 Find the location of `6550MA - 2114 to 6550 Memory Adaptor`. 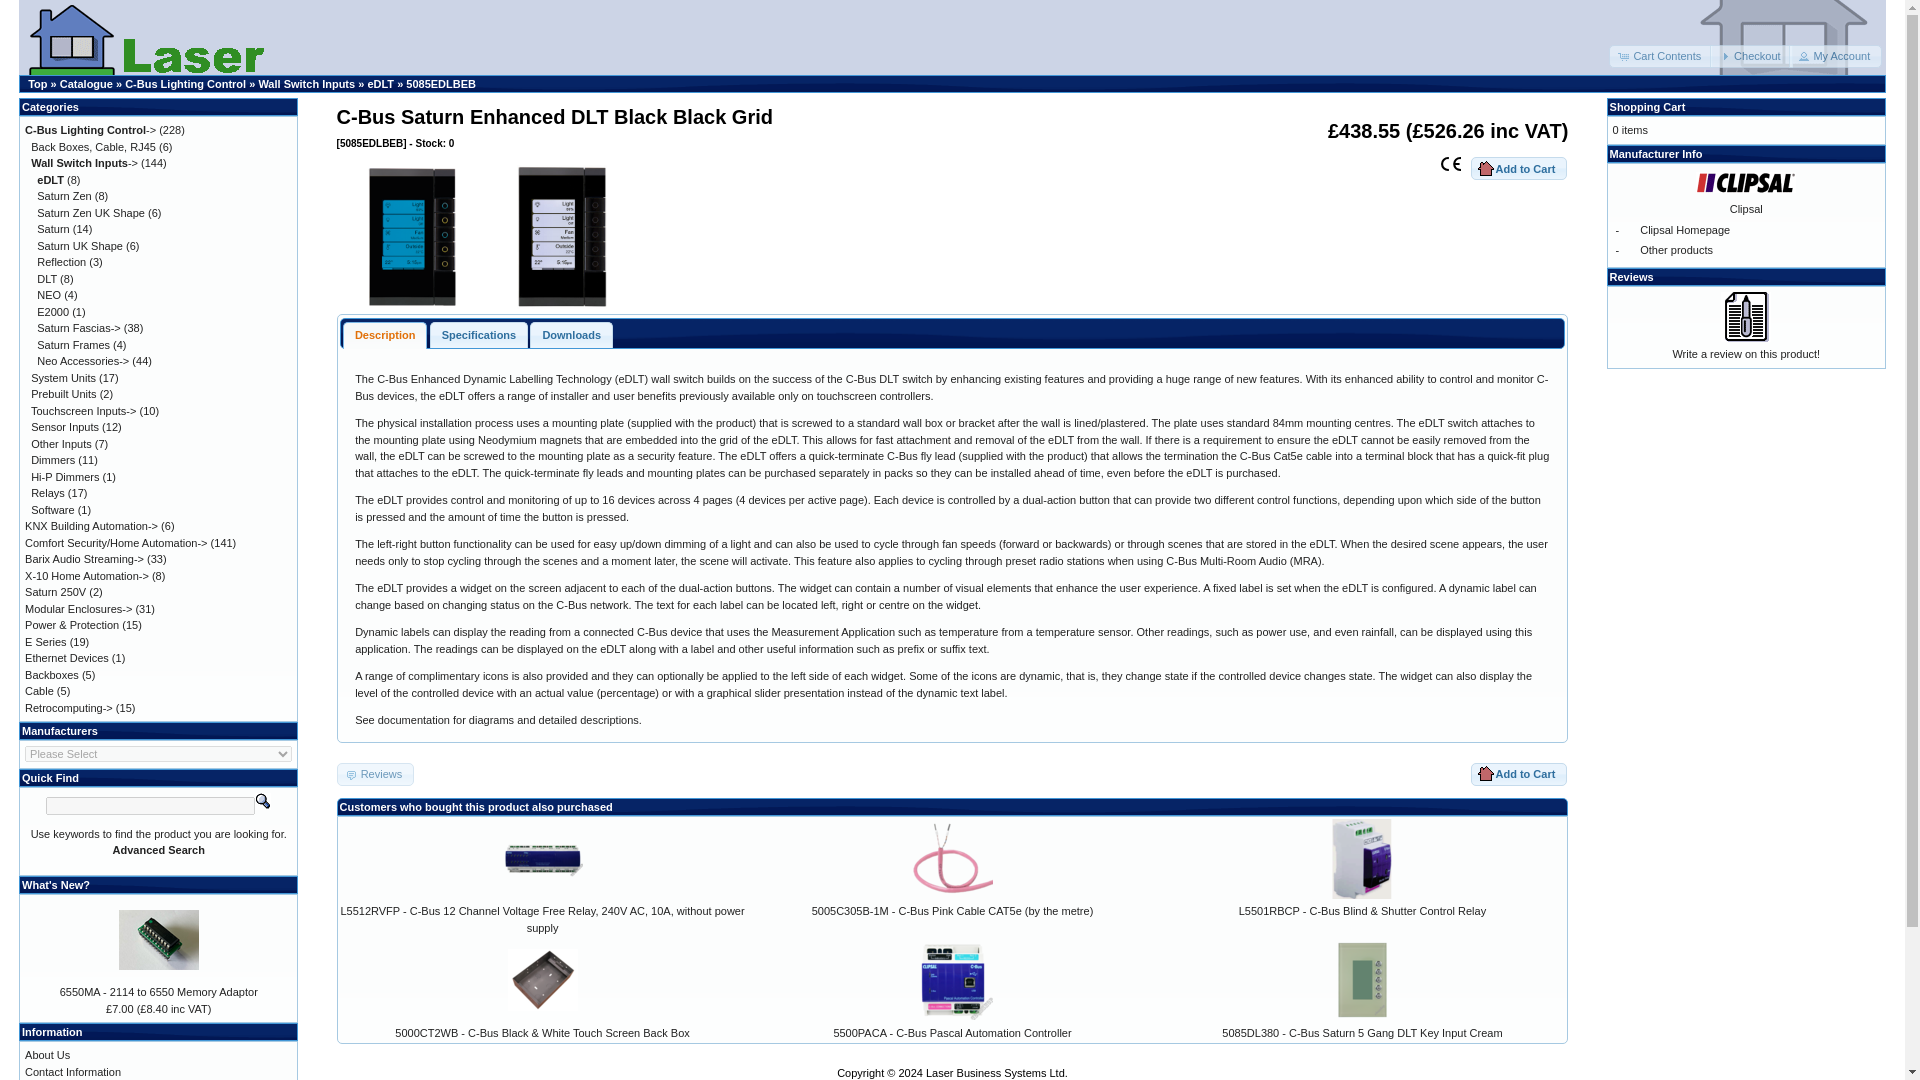

6550MA - 2114 to 6550 Memory Adaptor is located at coordinates (159, 939).